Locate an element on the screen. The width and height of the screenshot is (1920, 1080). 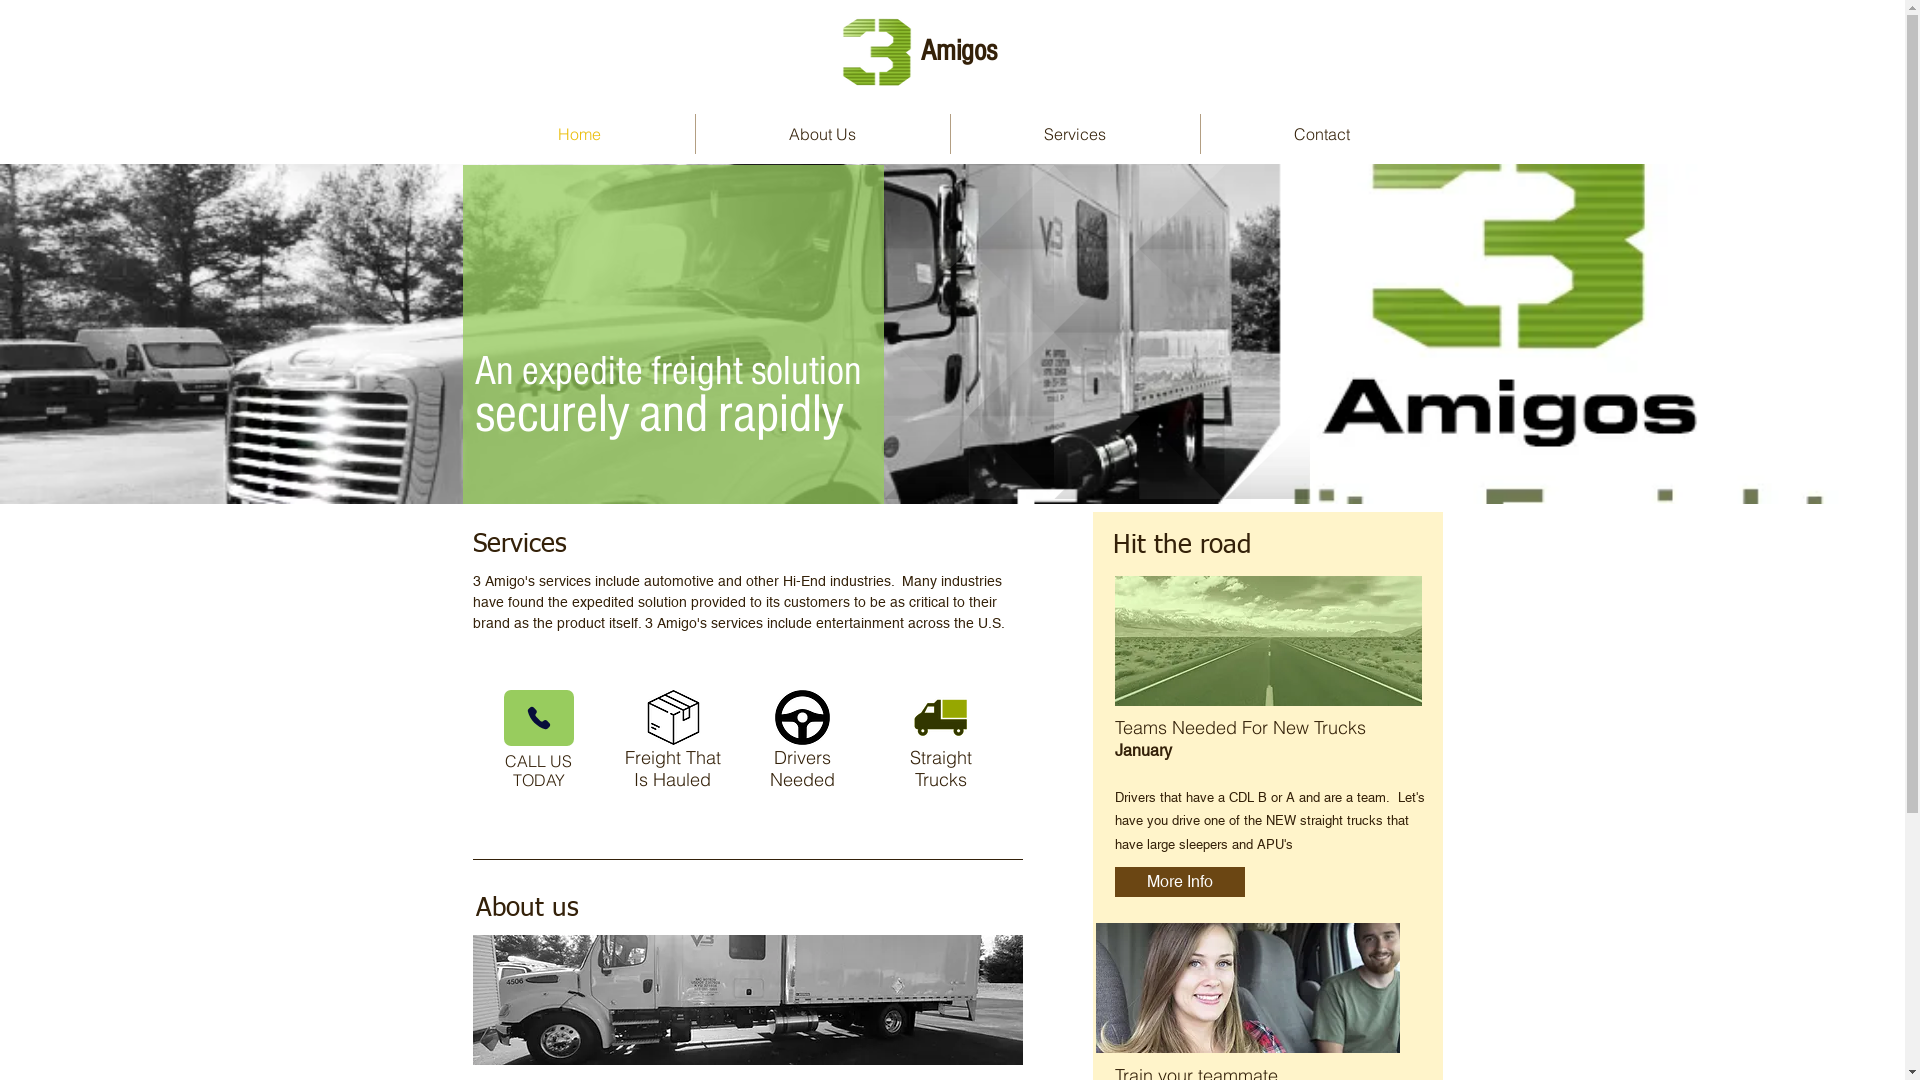
Services is located at coordinates (1074, 134).